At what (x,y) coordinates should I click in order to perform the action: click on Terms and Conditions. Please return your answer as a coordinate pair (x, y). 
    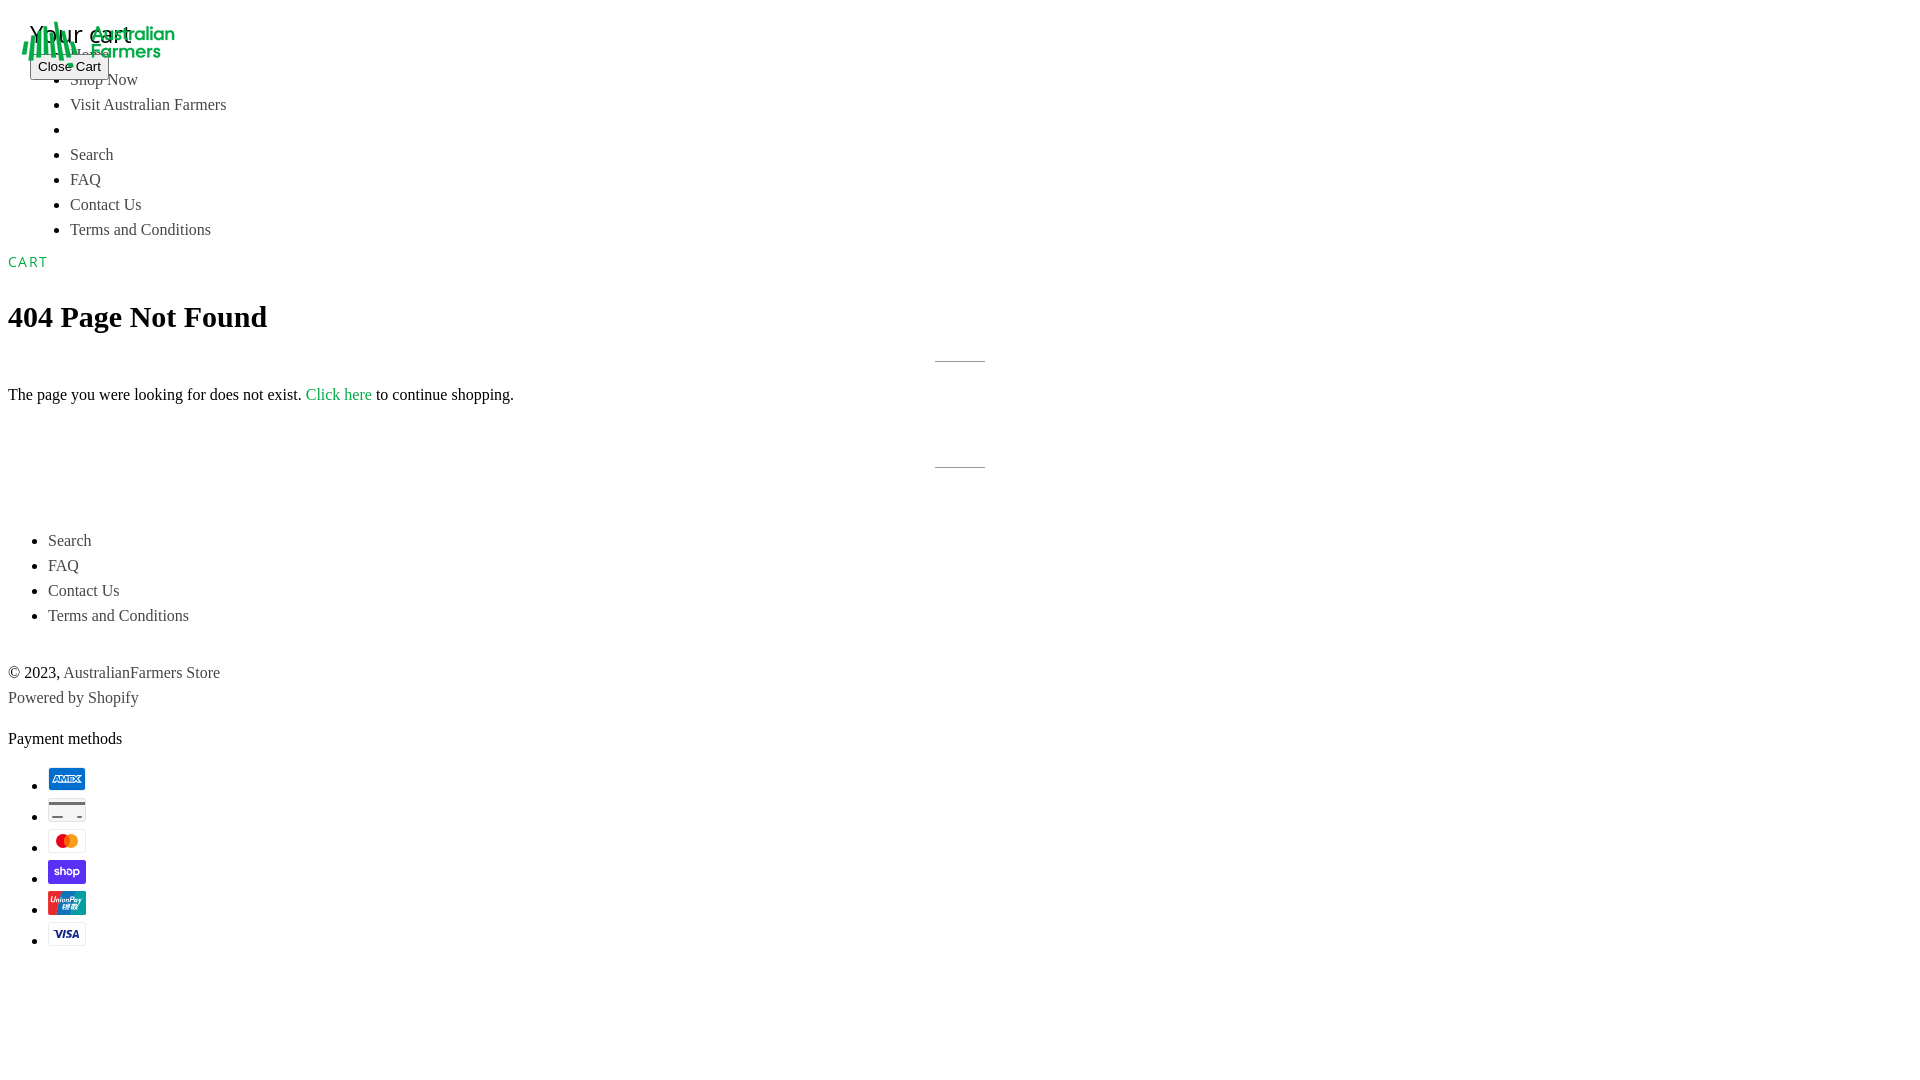
    Looking at the image, I should click on (118, 615).